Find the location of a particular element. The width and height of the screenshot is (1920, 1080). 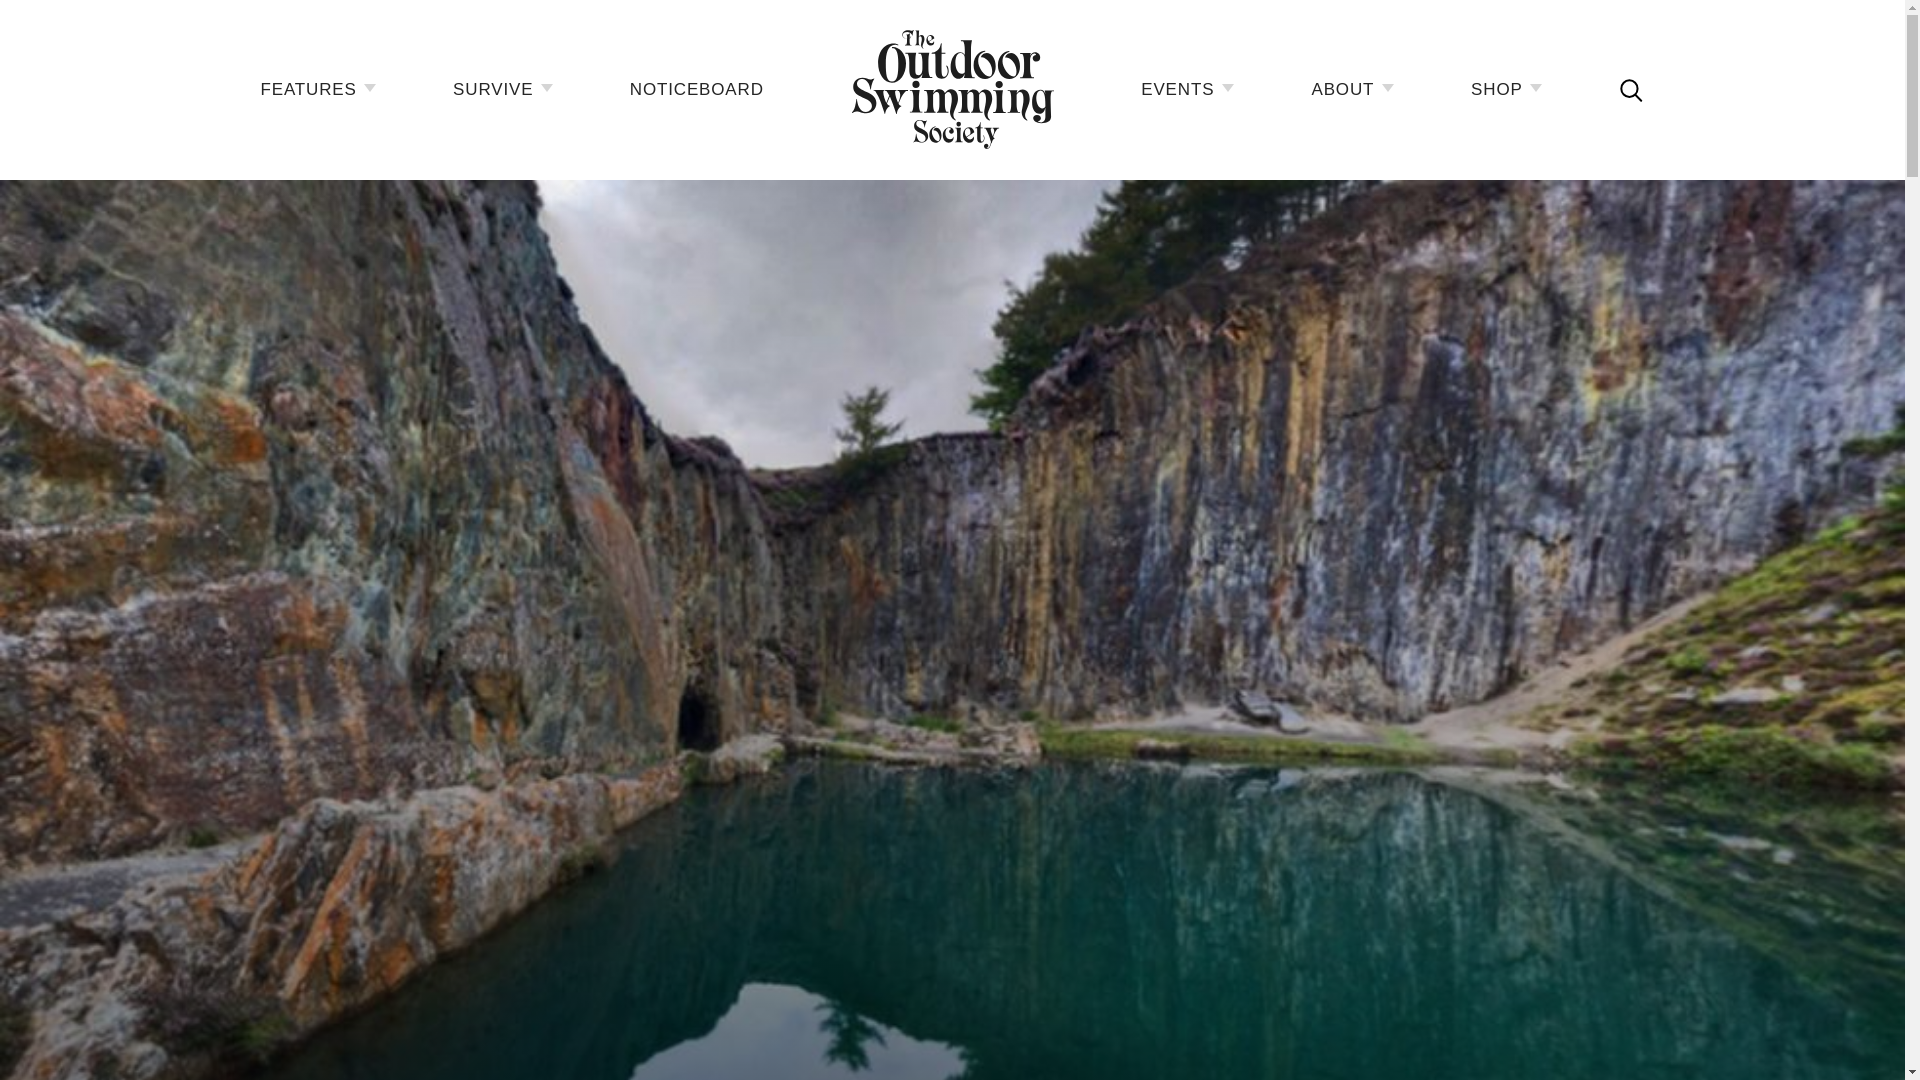

Survive is located at coordinates (502, 90).